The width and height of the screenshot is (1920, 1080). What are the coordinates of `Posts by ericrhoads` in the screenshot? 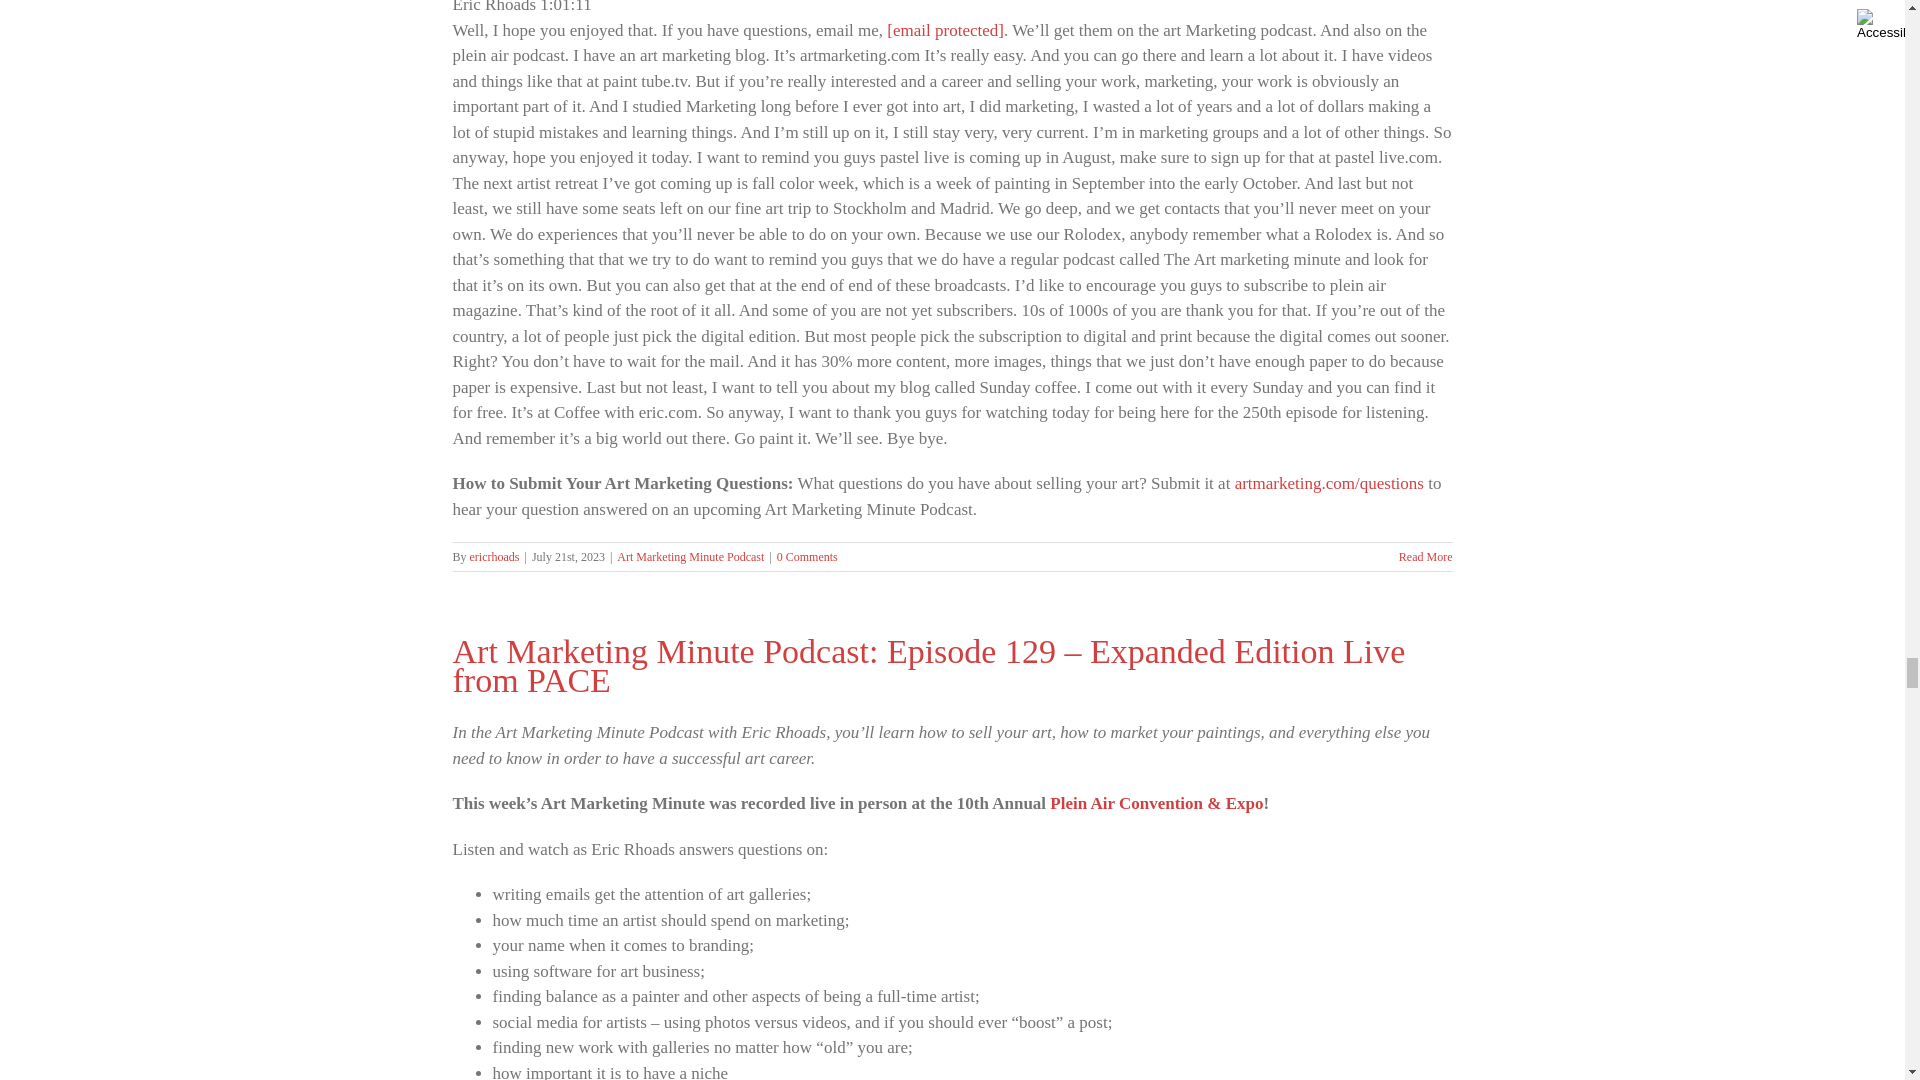 It's located at (495, 556).